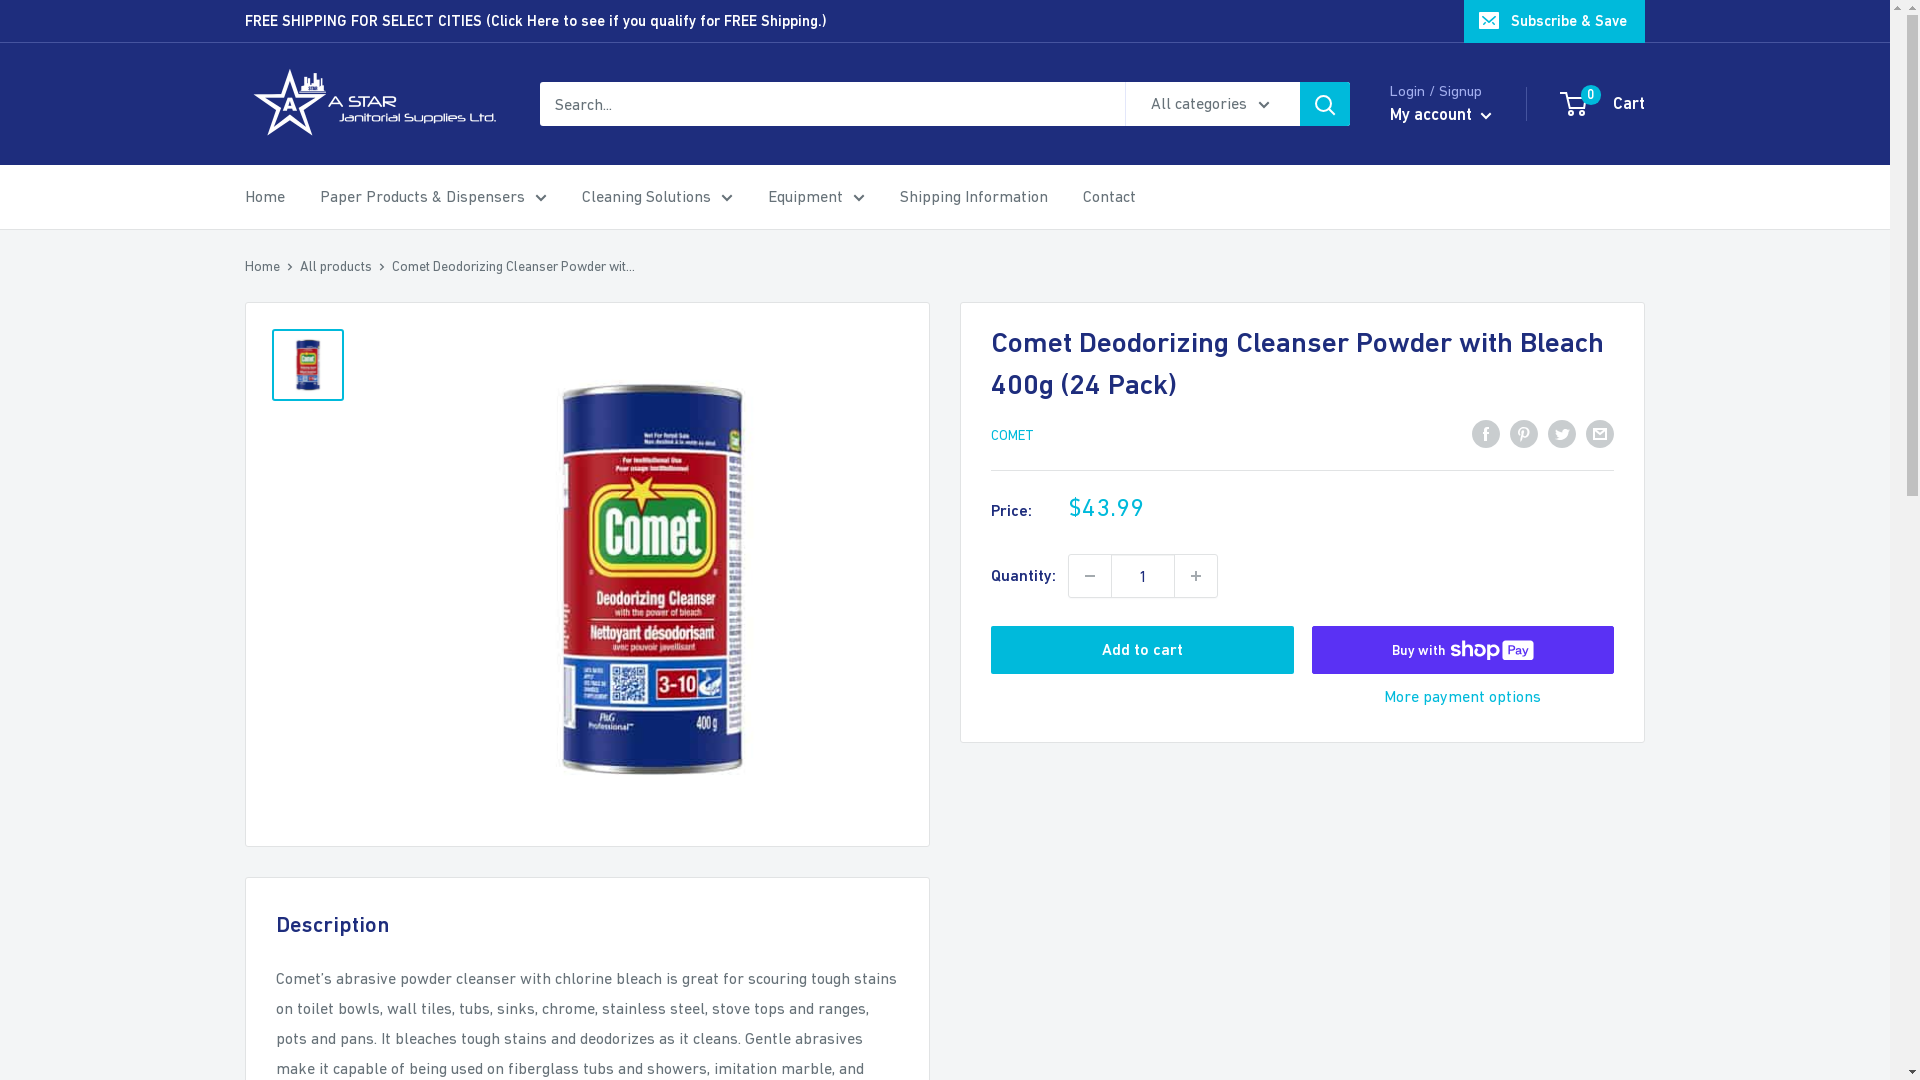 This screenshot has height=1080, width=1920. Describe the element at coordinates (264, 197) in the screenshot. I see `Home` at that location.